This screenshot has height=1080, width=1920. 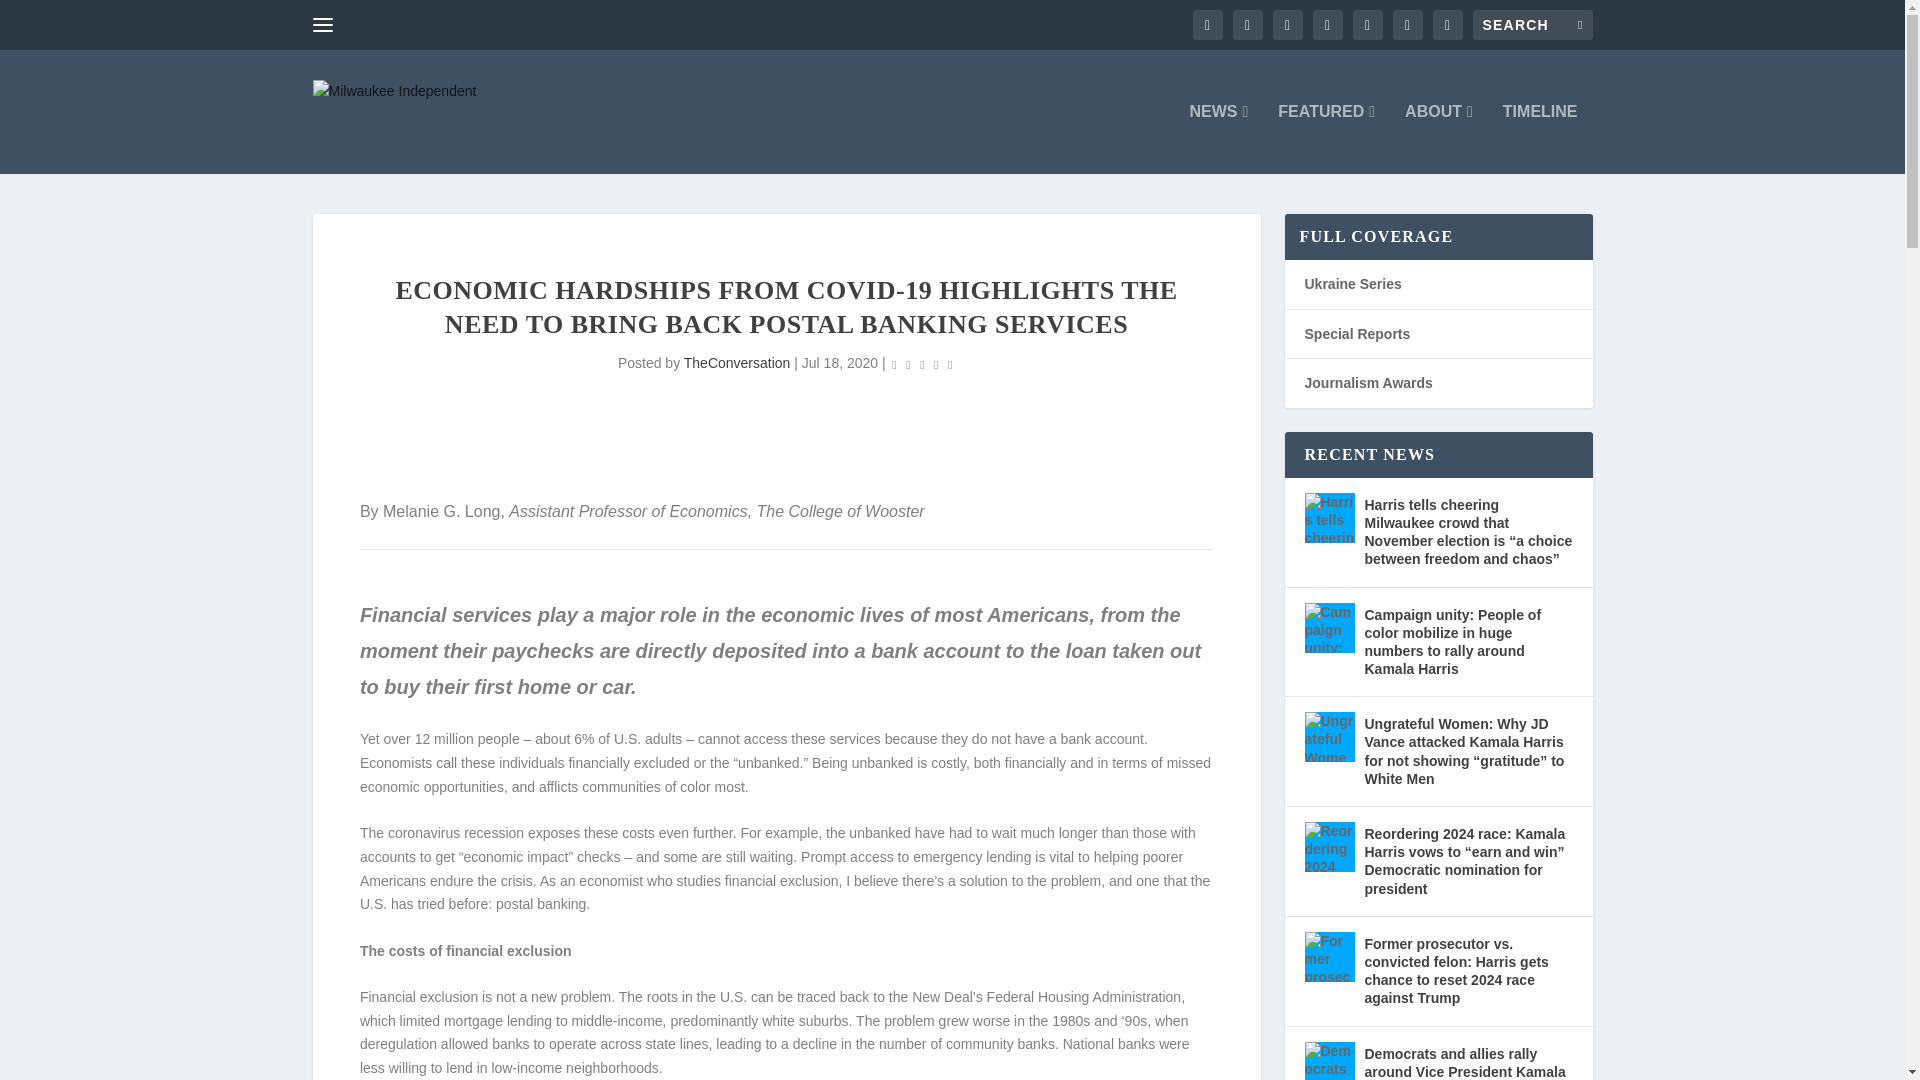 What do you see at coordinates (1218, 138) in the screenshot?
I see `NEWS` at bounding box center [1218, 138].